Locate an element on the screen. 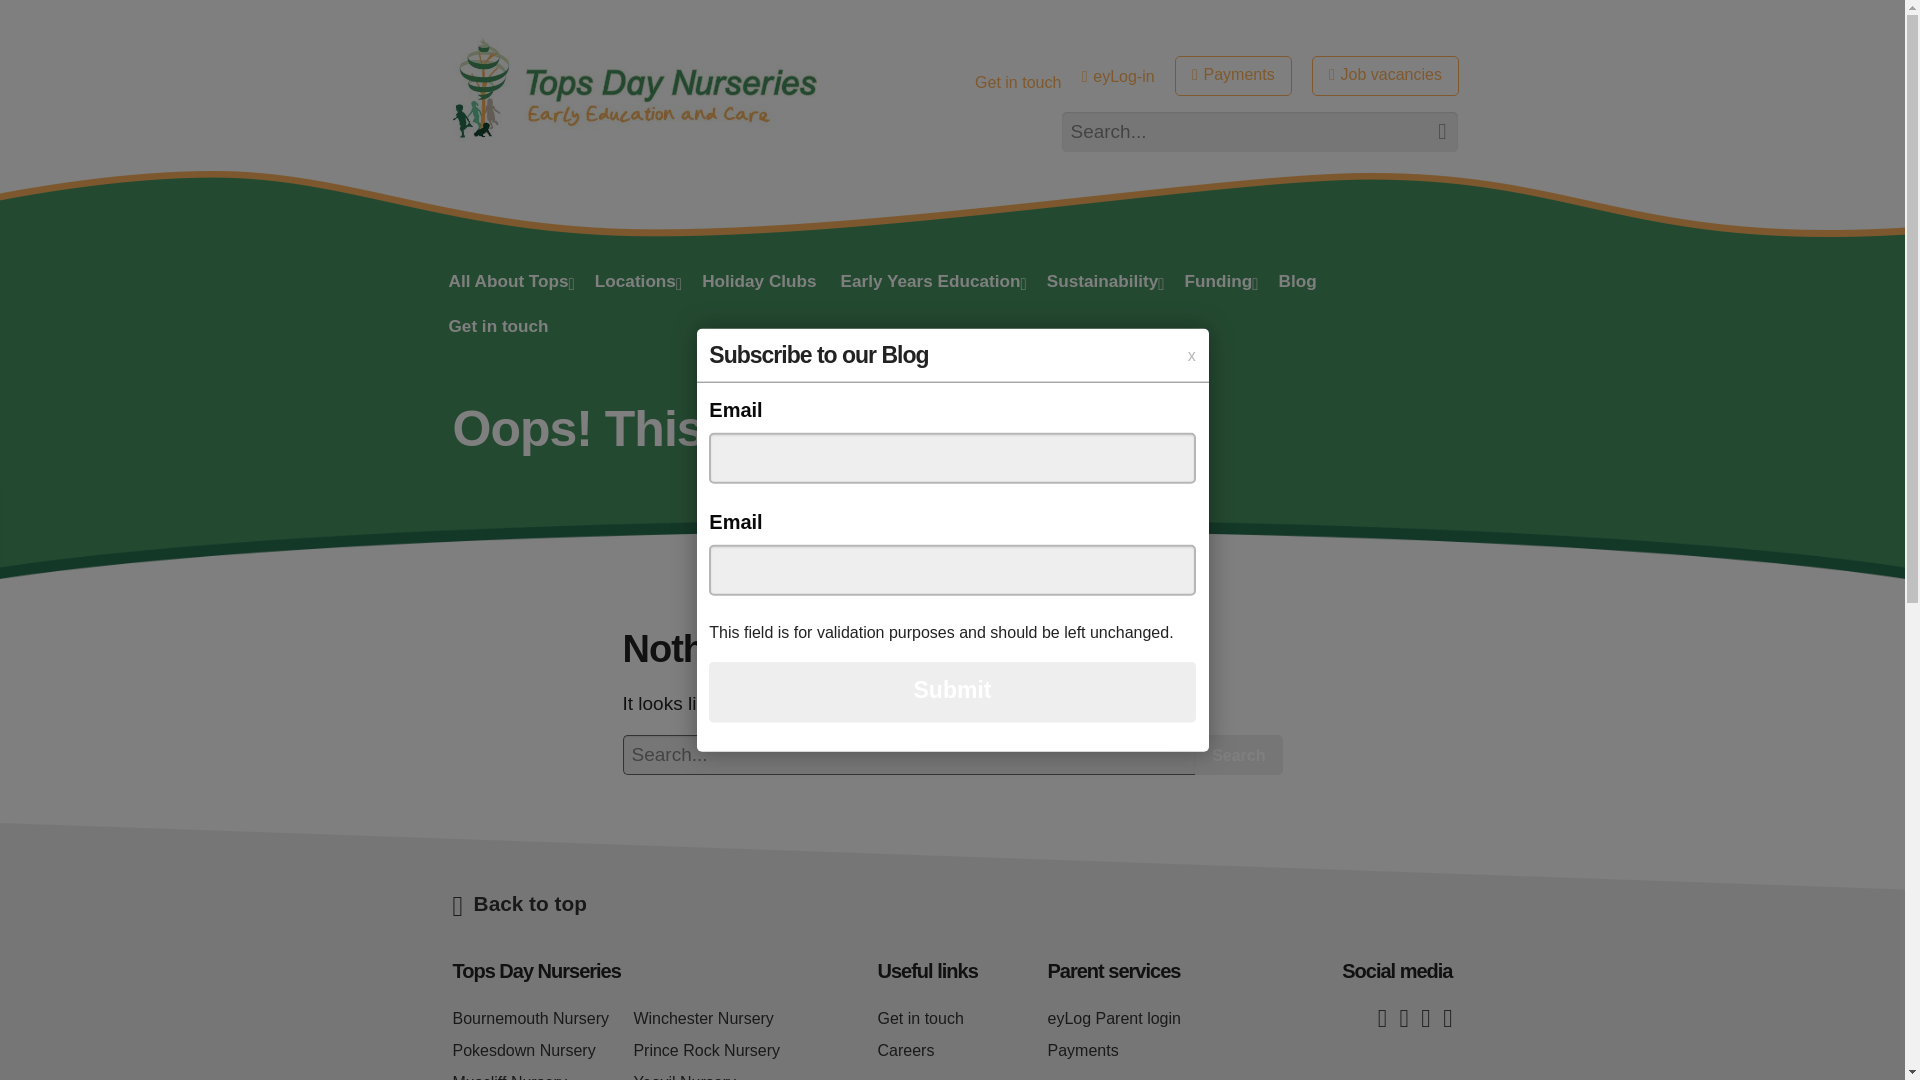  eyLog-in is located at coordinates (1118, 76).